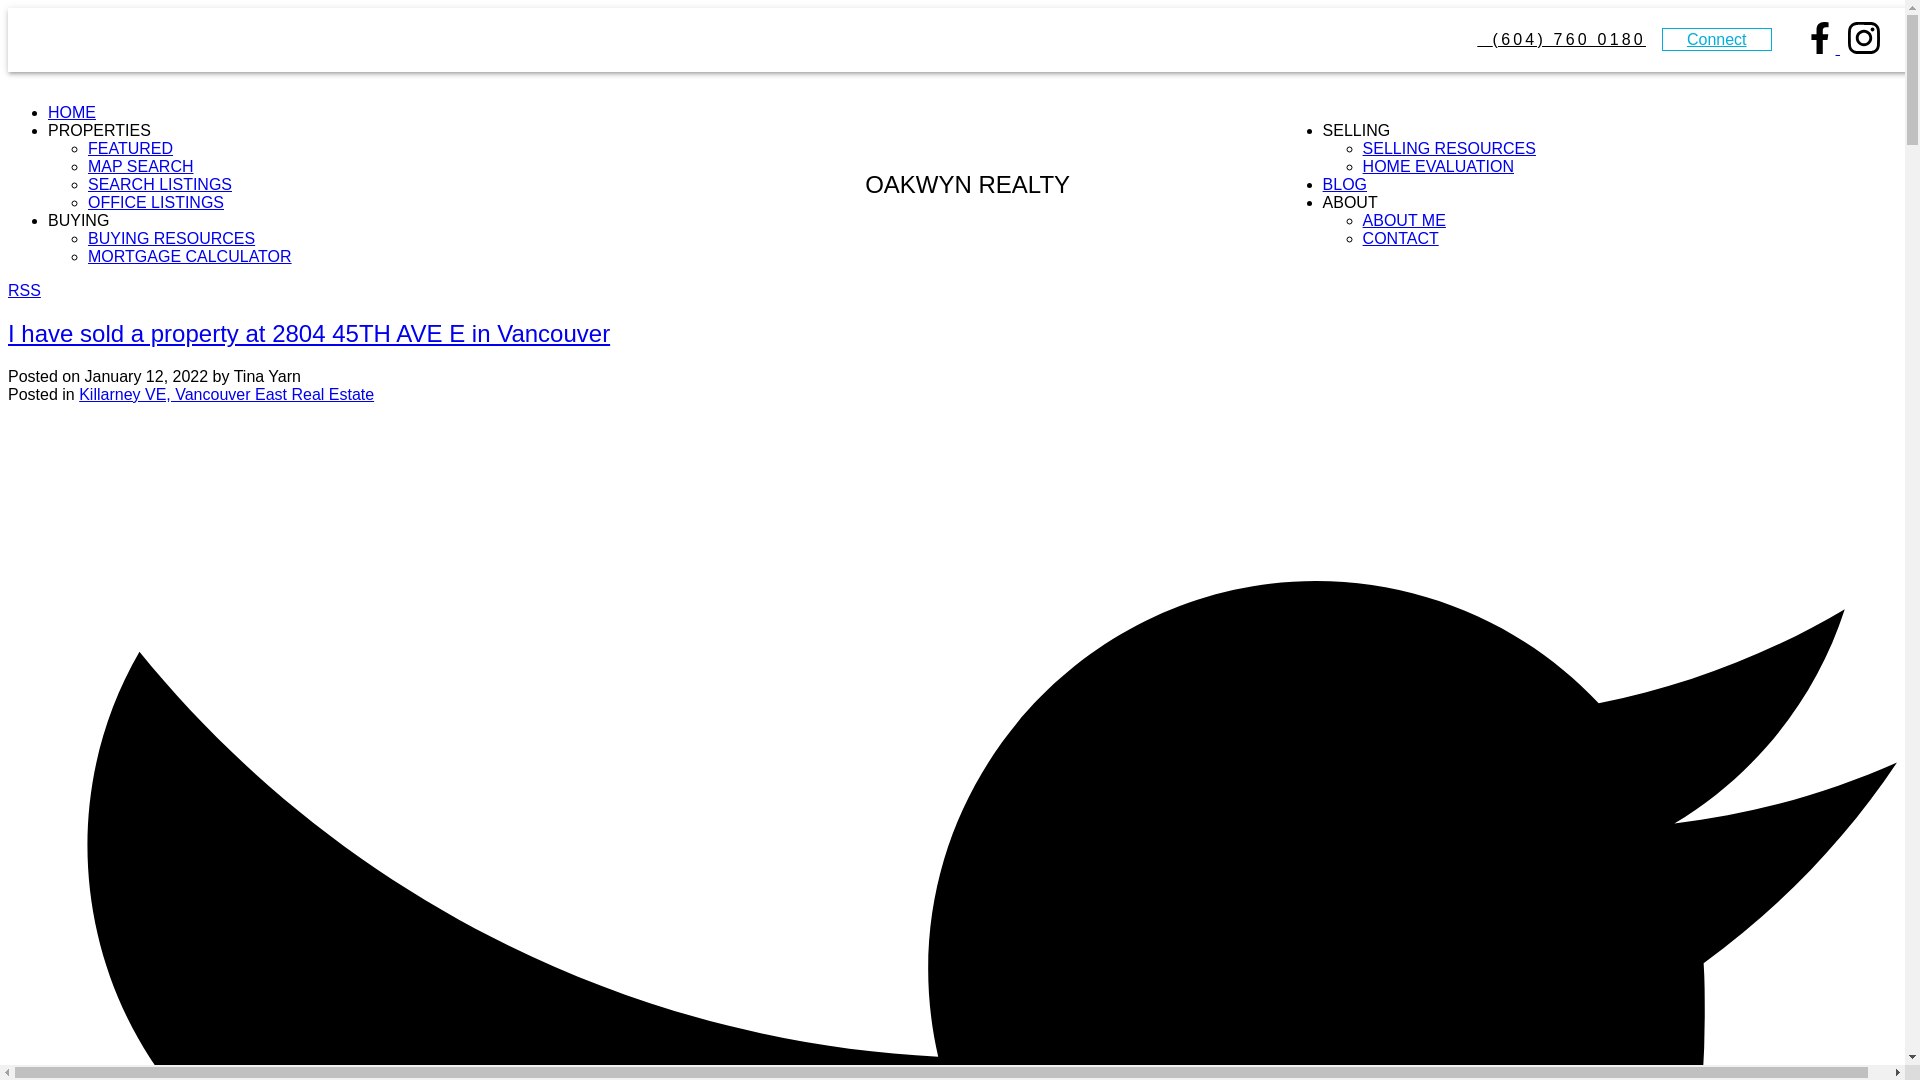  Describe the element at coordinates (1344, 184) in the screenshot. I see `BLOG` at that location.